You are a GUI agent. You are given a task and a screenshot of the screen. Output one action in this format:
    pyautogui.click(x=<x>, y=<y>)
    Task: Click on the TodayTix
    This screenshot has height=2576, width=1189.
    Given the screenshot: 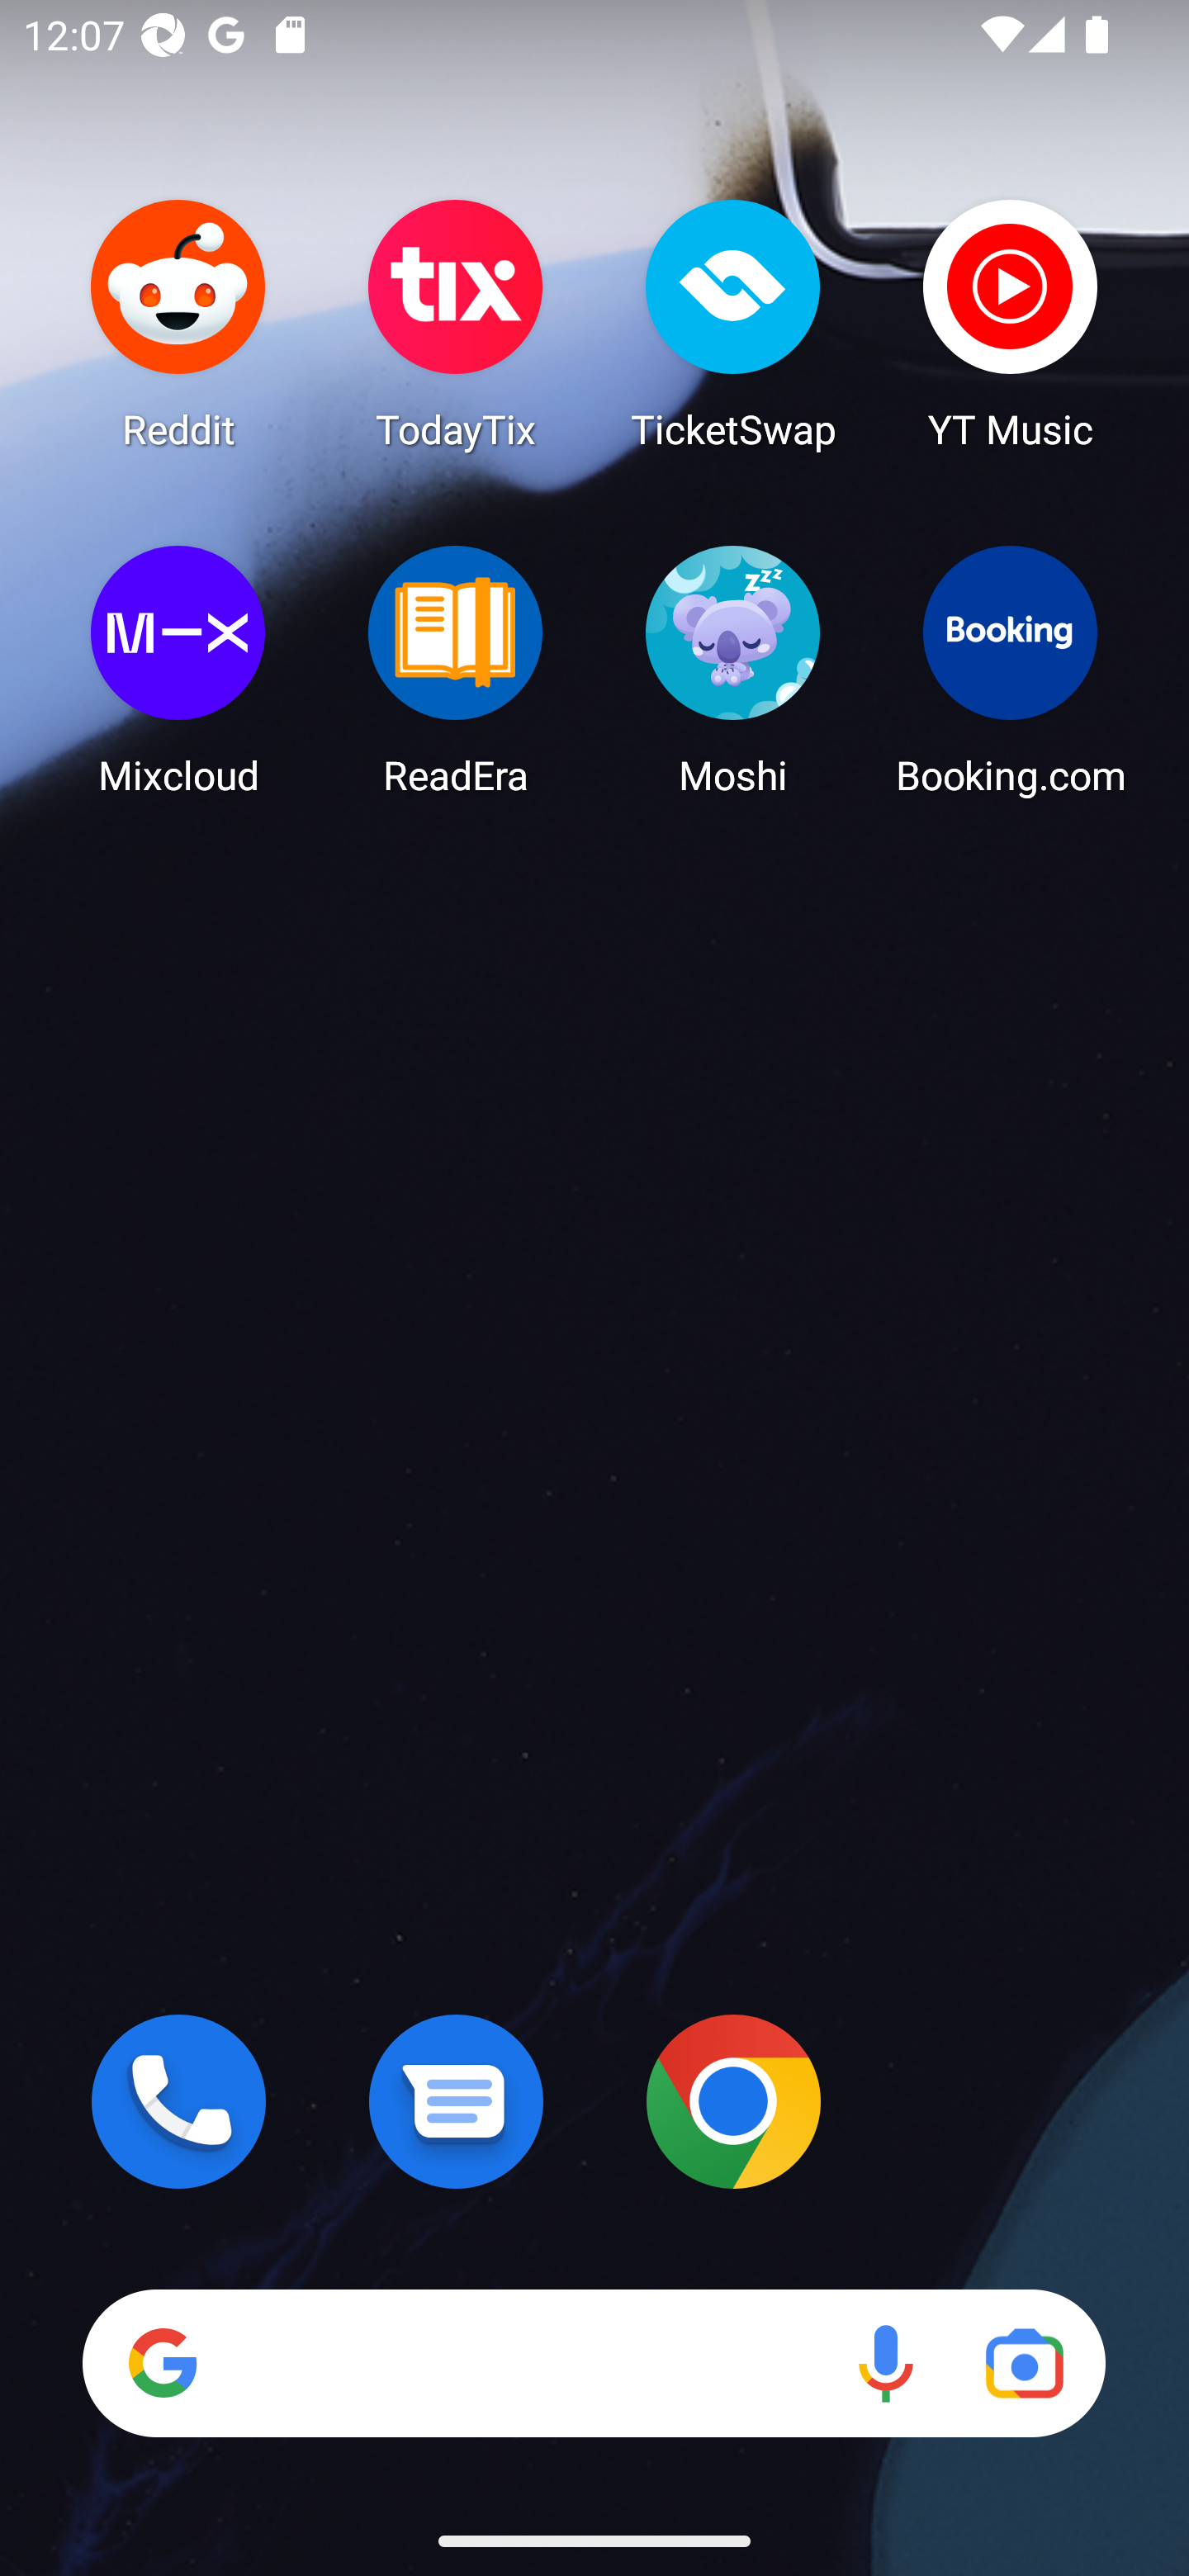 What is the action you would take?
    pyautogui.click(x=456, y=324)
    